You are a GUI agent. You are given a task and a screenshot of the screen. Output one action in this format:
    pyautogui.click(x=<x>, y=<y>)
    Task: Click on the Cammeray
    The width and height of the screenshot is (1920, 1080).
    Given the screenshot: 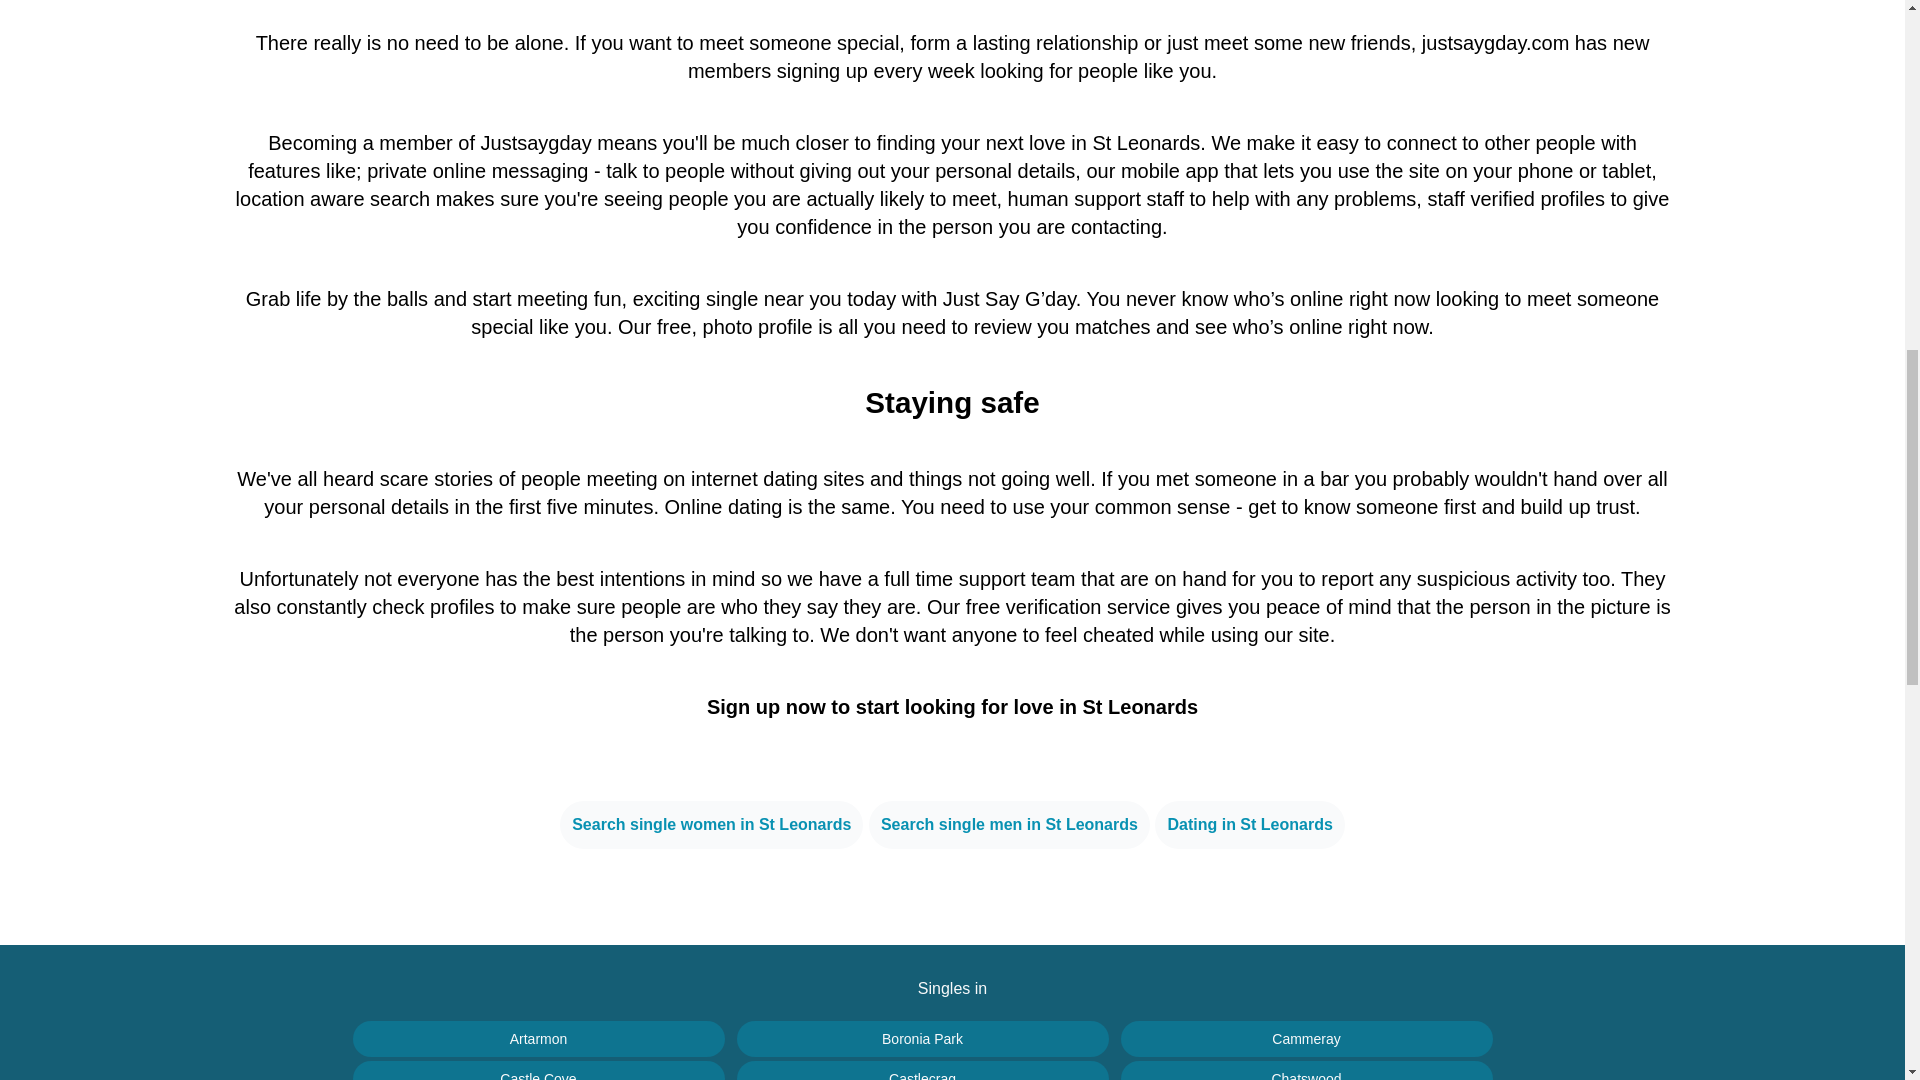 What is the action you would take?
    pyautogui.click(x=1305, y=1038)
    